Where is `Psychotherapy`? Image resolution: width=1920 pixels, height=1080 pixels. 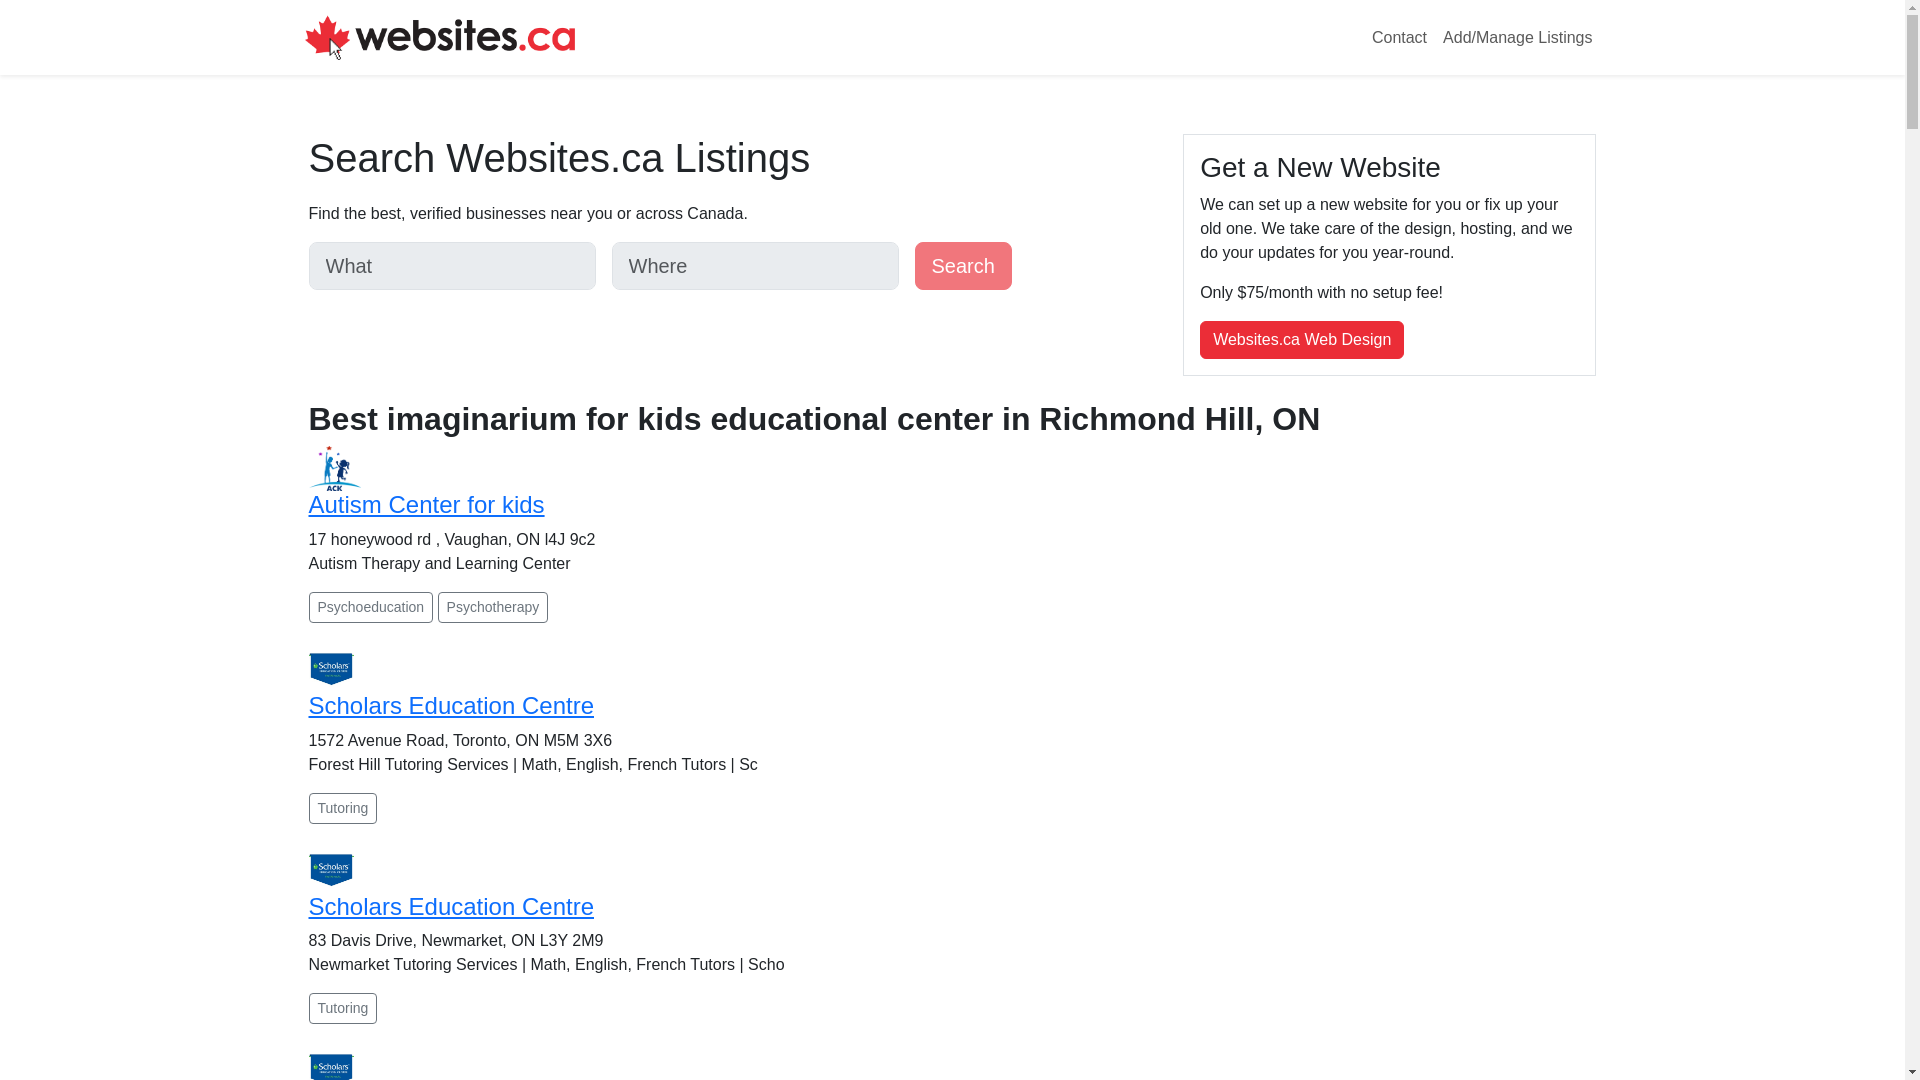 Psychotherapy is located at coordinates (493, 607).